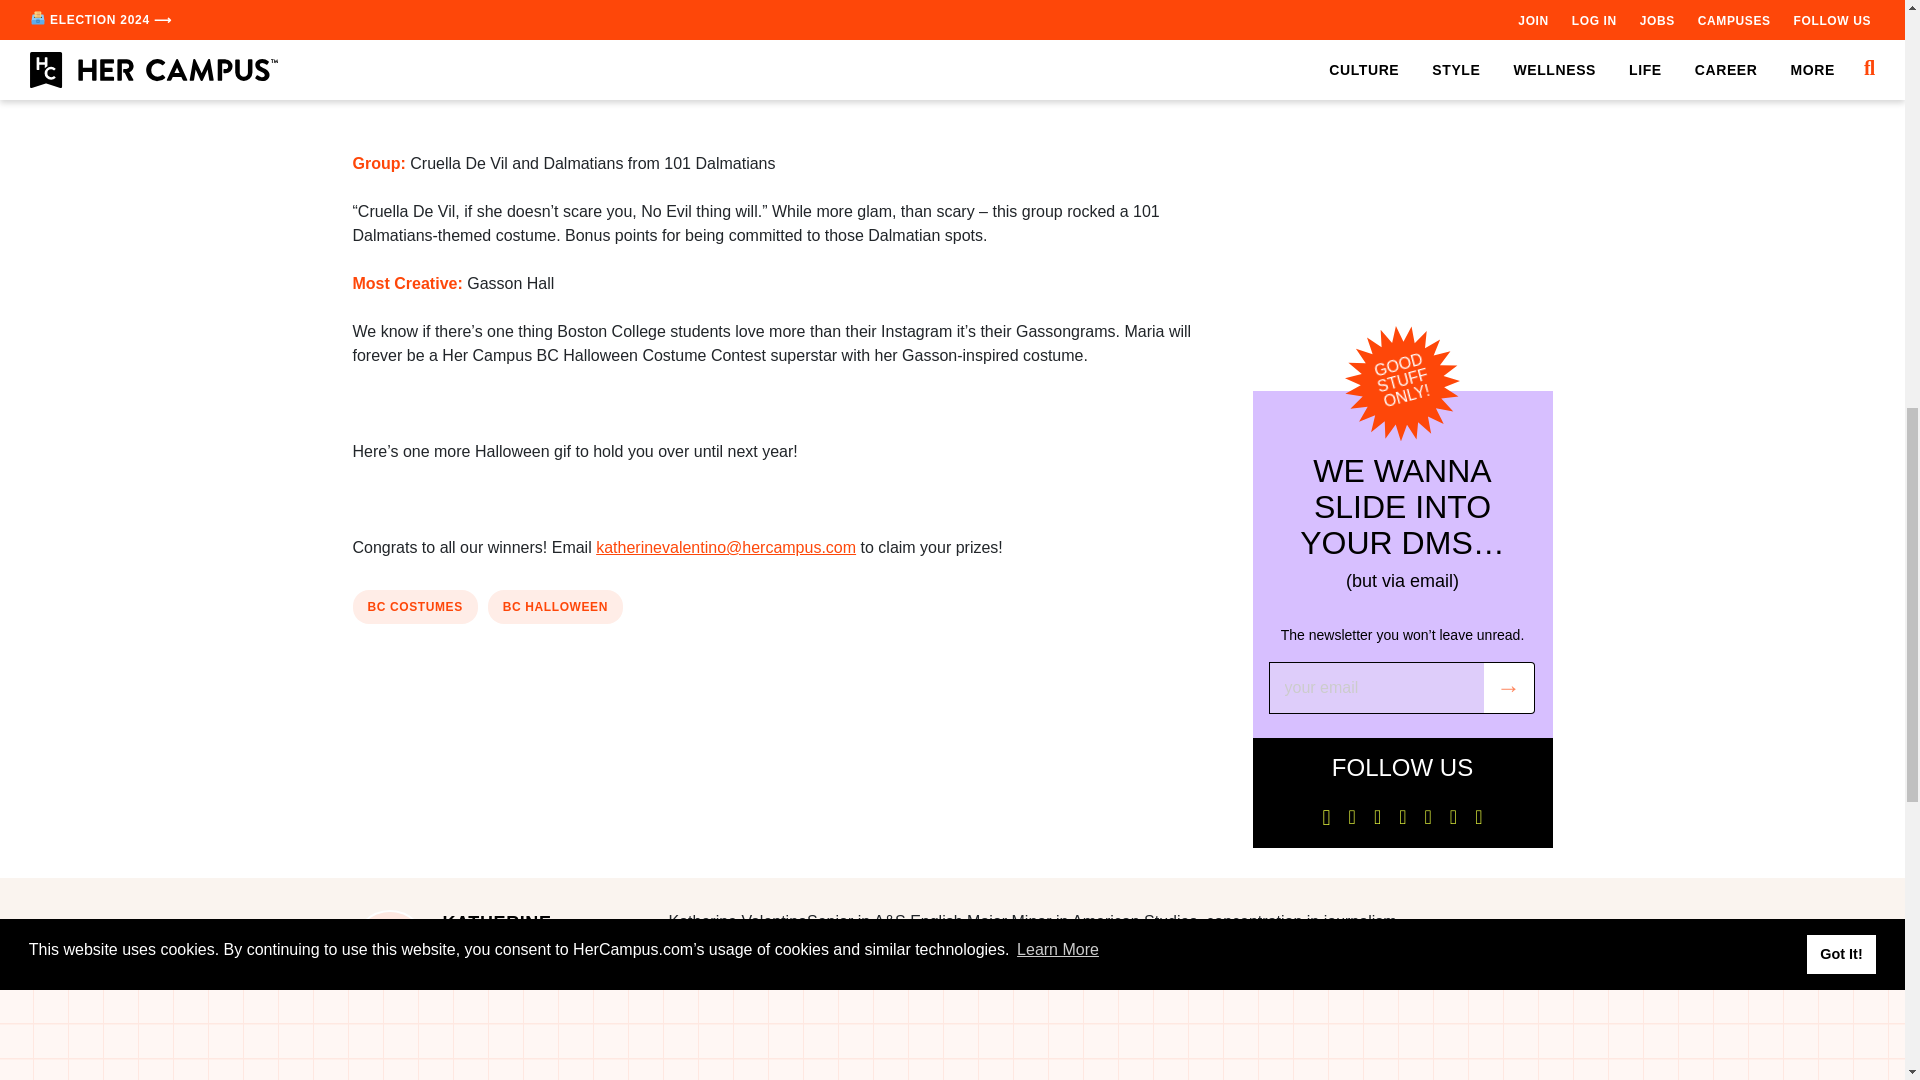  What do you see at coordinates (1401, 140) in the screenshot?
I see `3rd party ad content` at bounding box center [1401, 140].